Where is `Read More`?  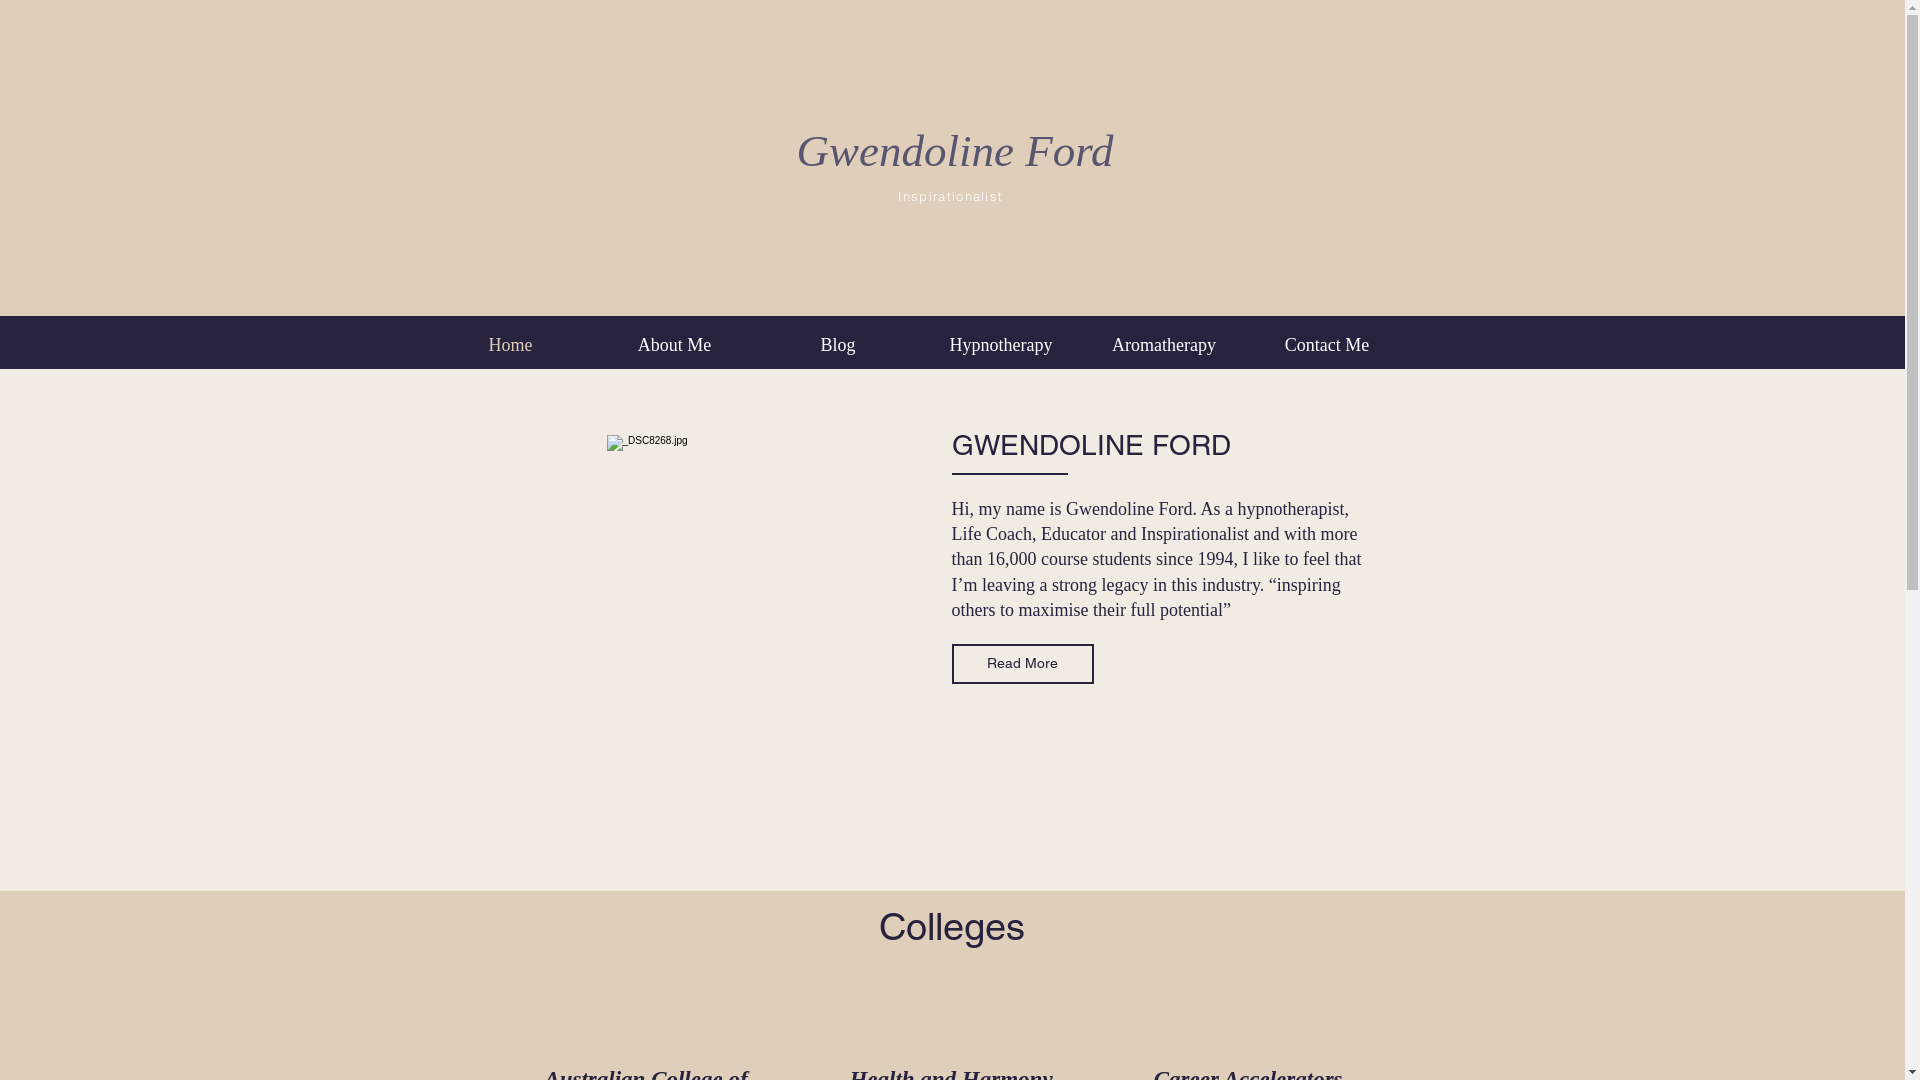
Read More is located at coordinates (1023, 664).